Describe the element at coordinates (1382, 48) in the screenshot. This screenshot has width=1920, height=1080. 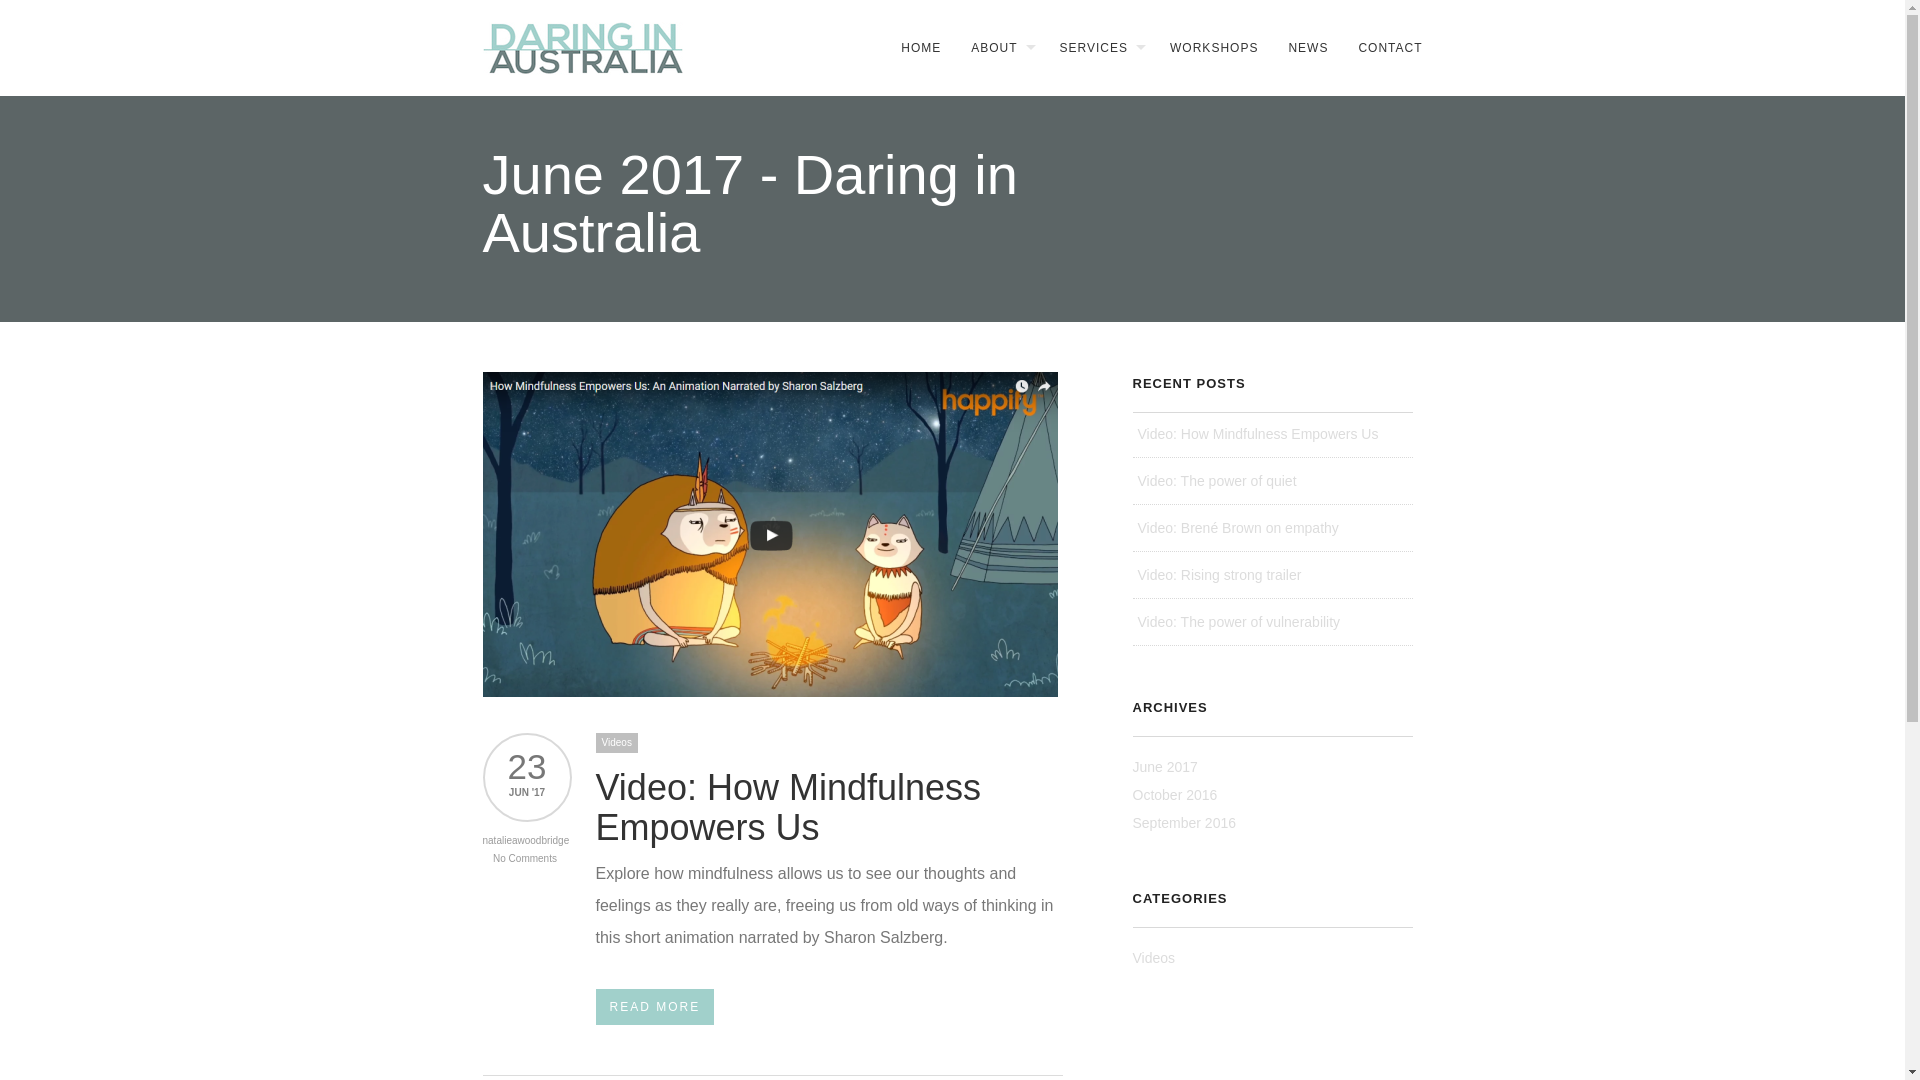
I see `CONTACT` at that location.